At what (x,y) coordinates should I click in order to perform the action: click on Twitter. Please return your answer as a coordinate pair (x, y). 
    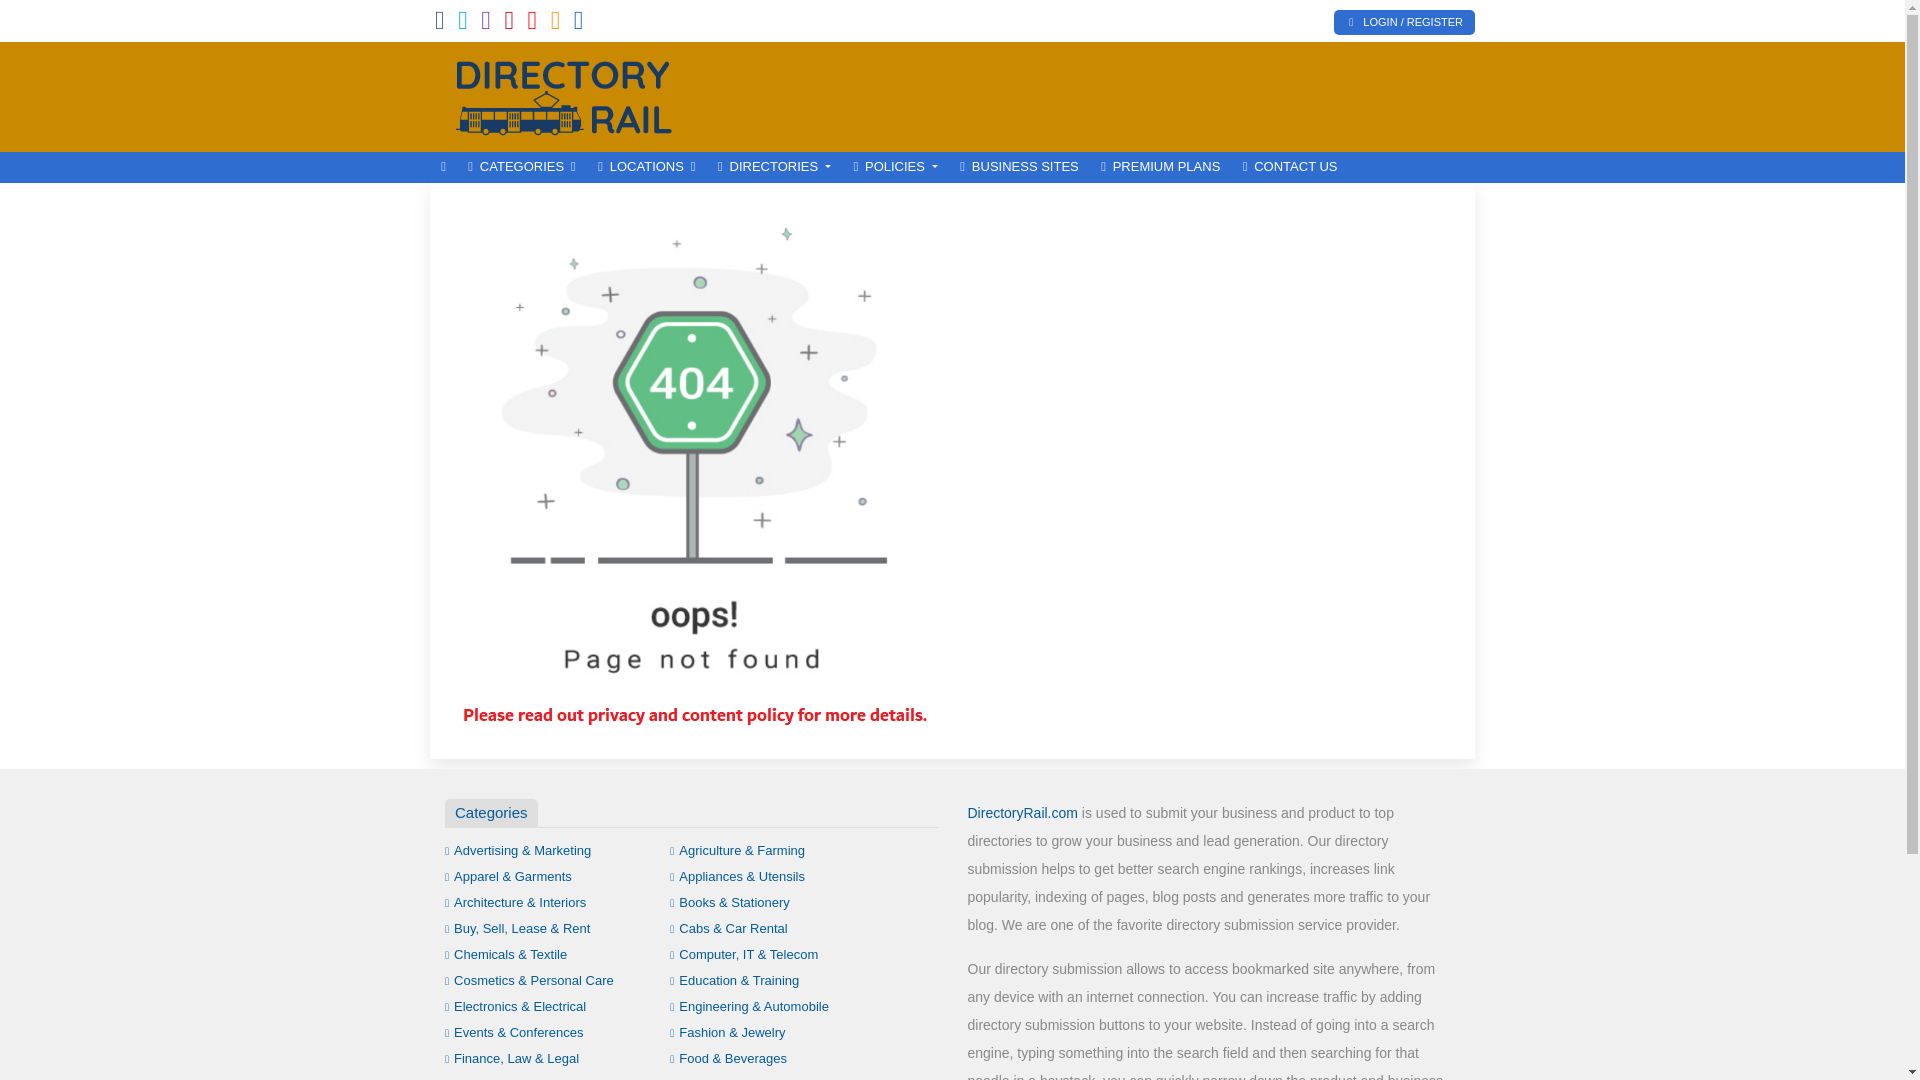
    Looking at the image, I should click on (463, 24).